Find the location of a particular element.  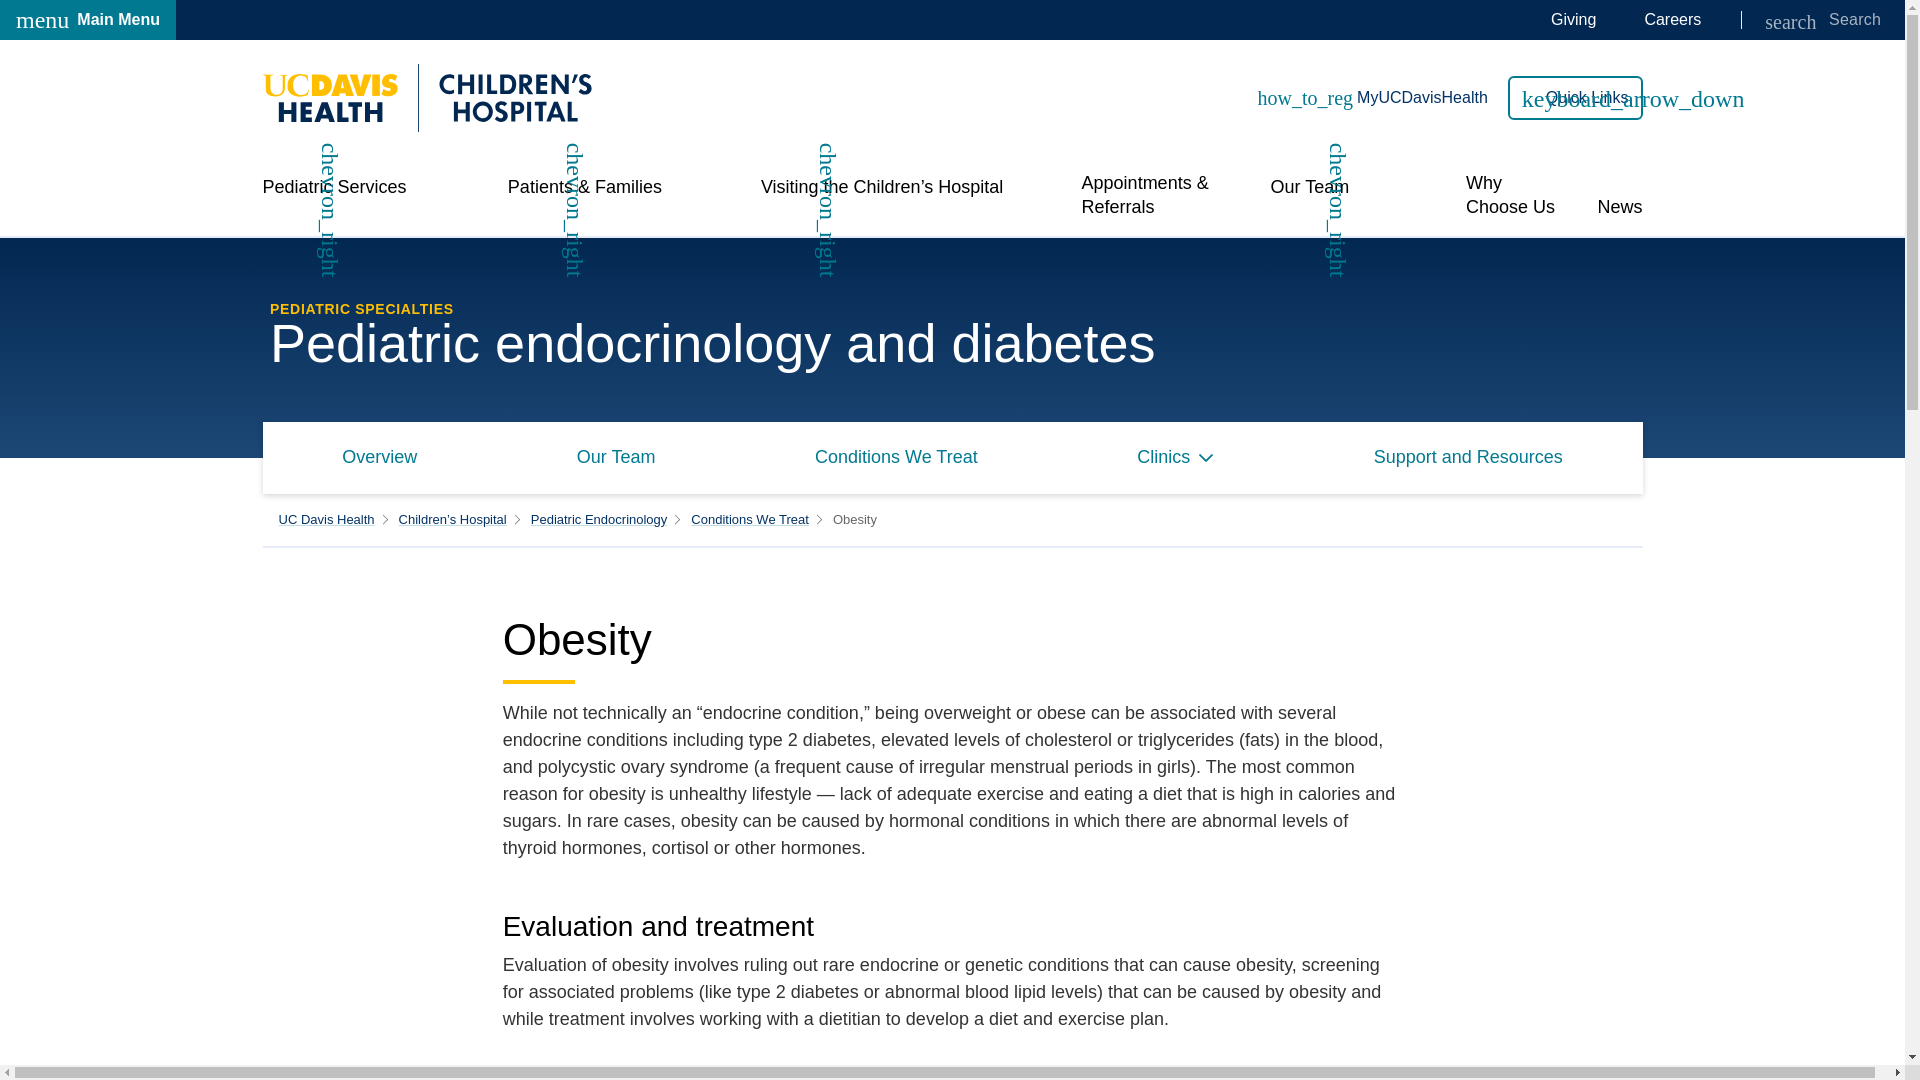

Careers is located at coordinates (88, 20).